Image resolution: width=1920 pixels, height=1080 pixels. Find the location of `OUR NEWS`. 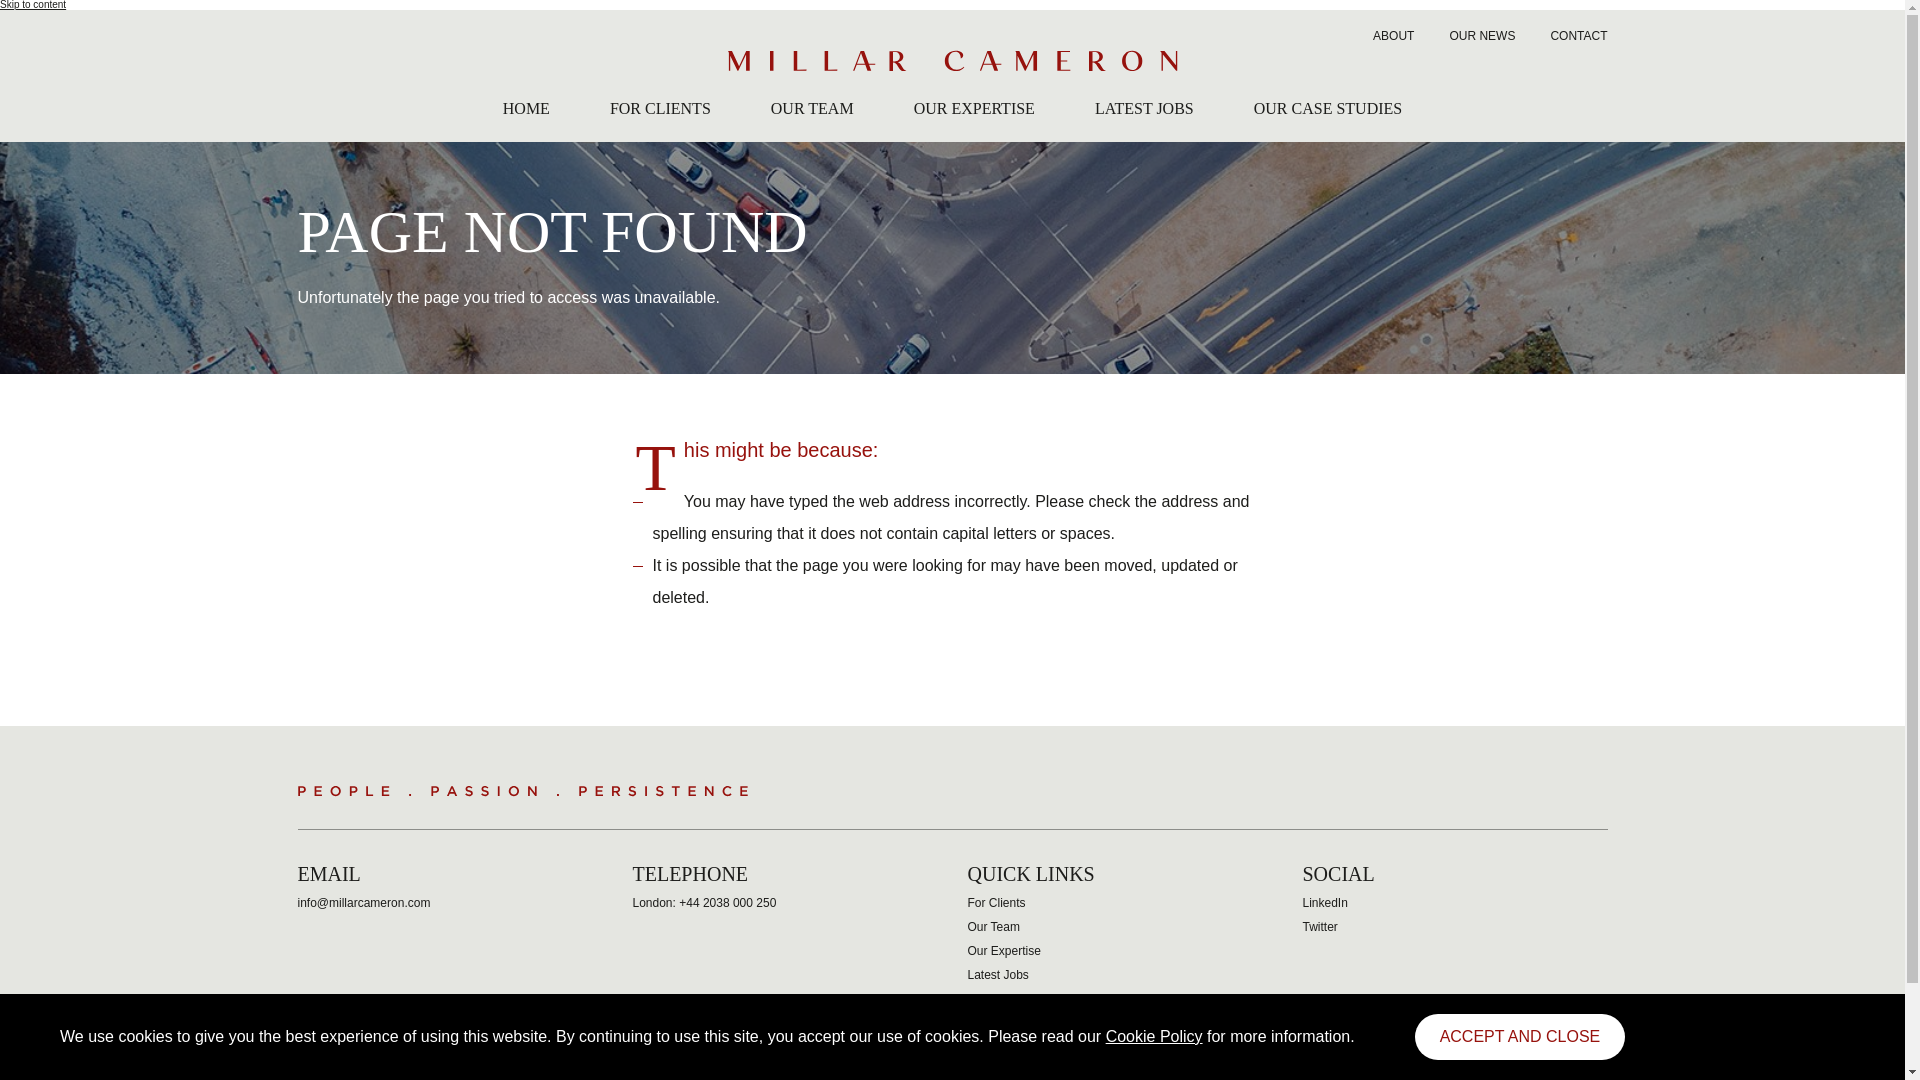

OUR NEWS is located at coordinates (1482, 38).